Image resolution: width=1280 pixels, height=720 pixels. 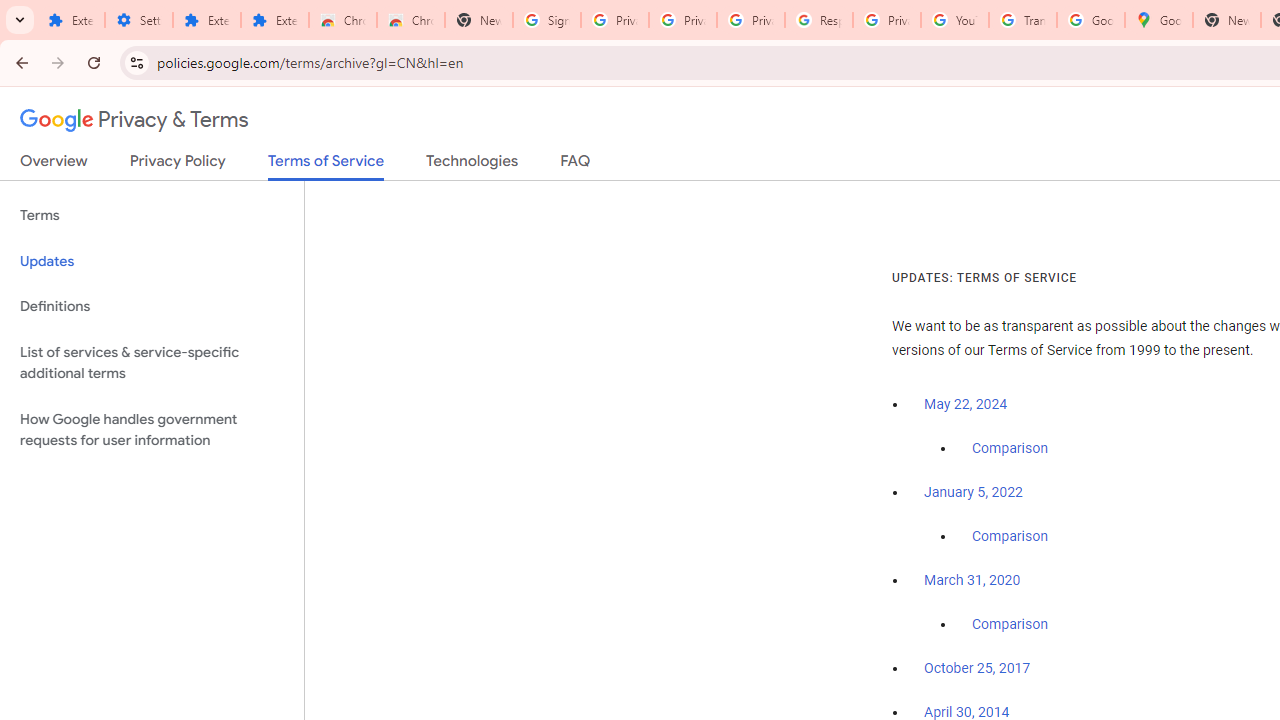 What do you see at coordinates (206, 20) in the screenshot?
I see `Extensions` at bounding box center [206, 20].